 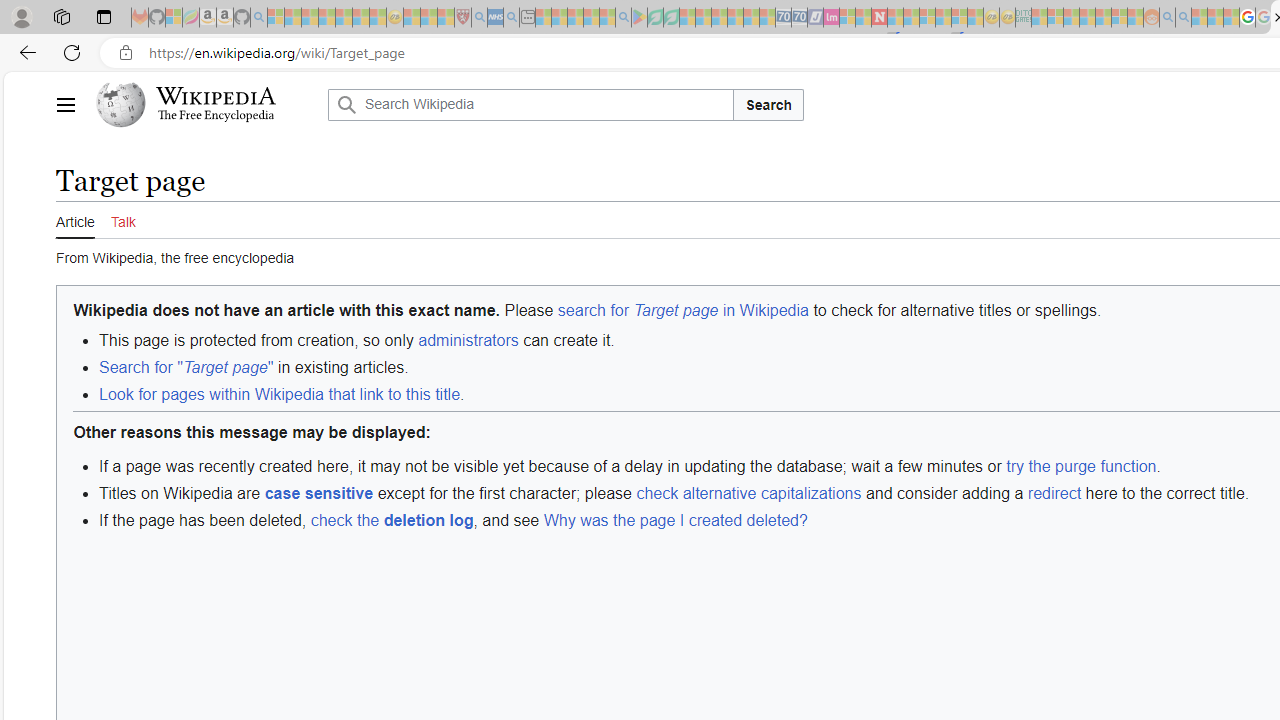 What do you see at coordinates (682, 309) in the screenshot?
I see `search for Target page in Wikipedia` at bounding box center [682, 309].